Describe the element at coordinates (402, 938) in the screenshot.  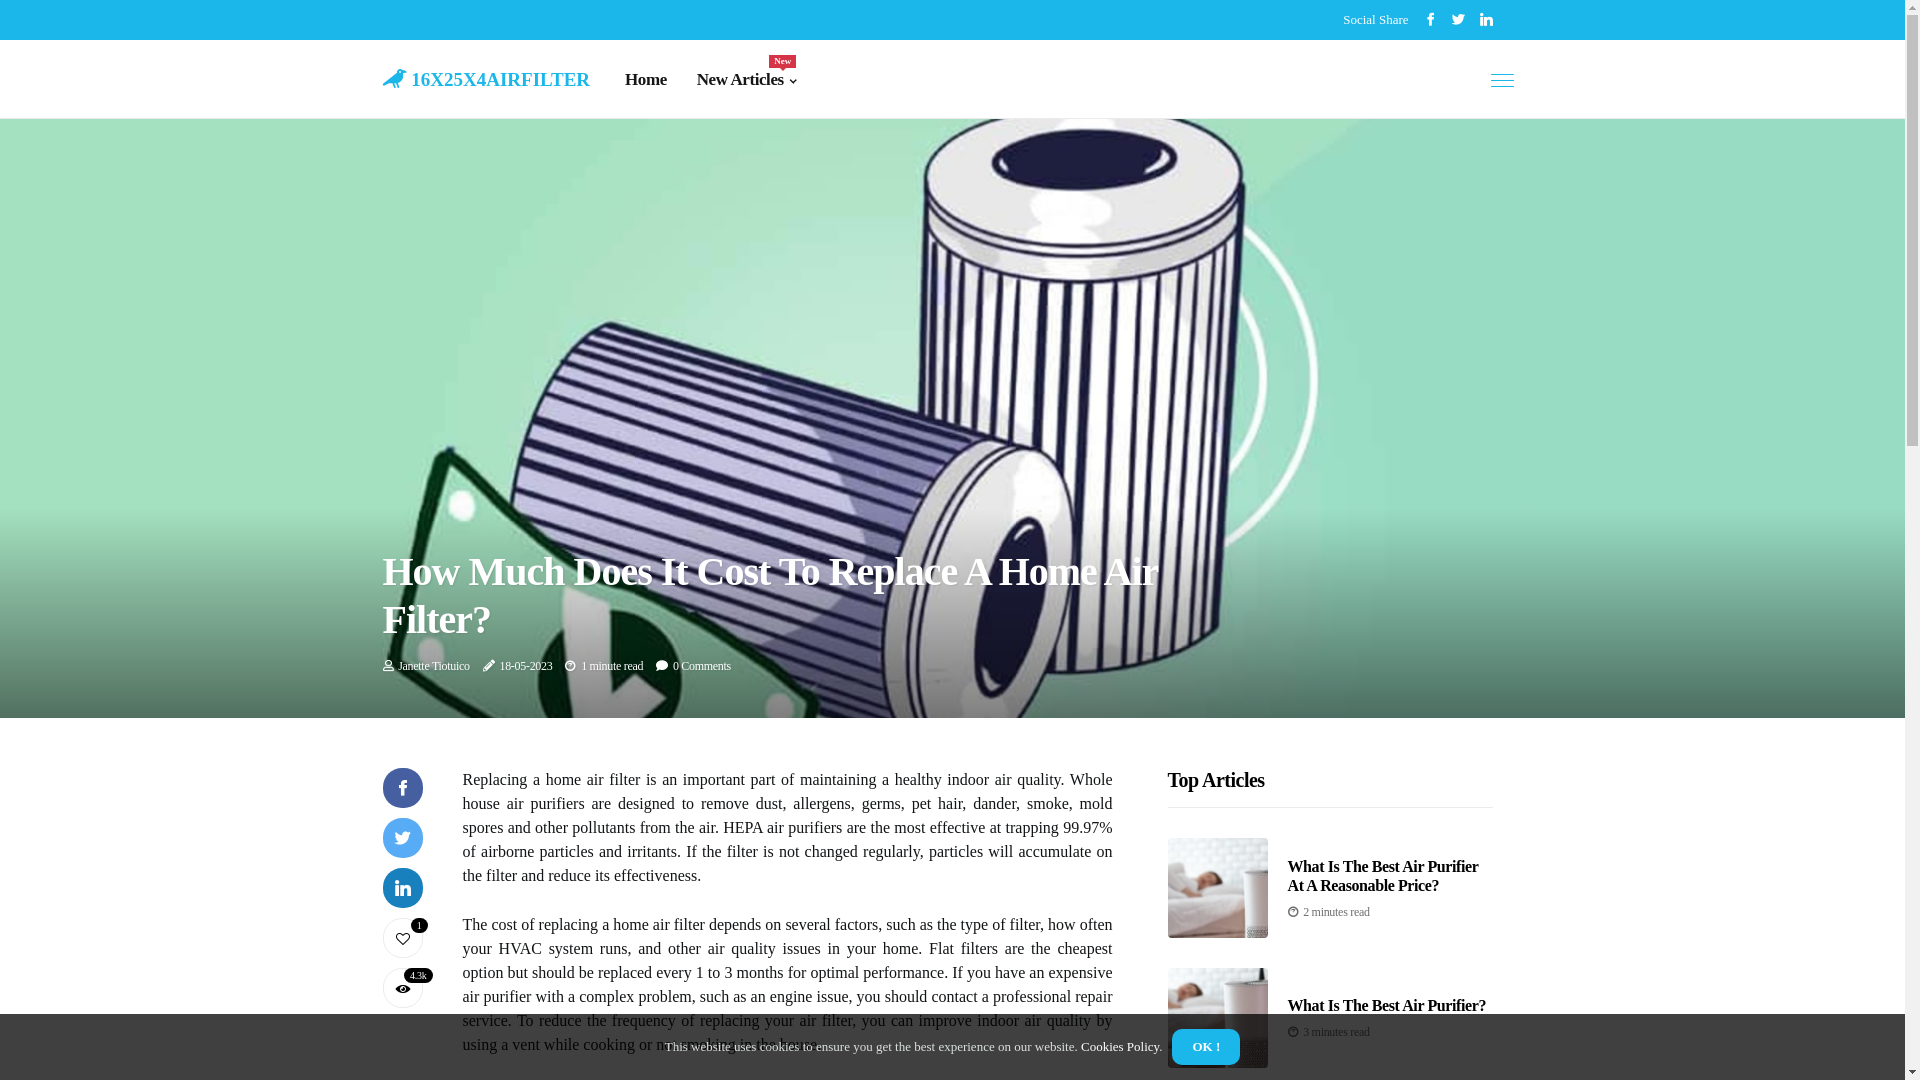
I see `1` at that location.